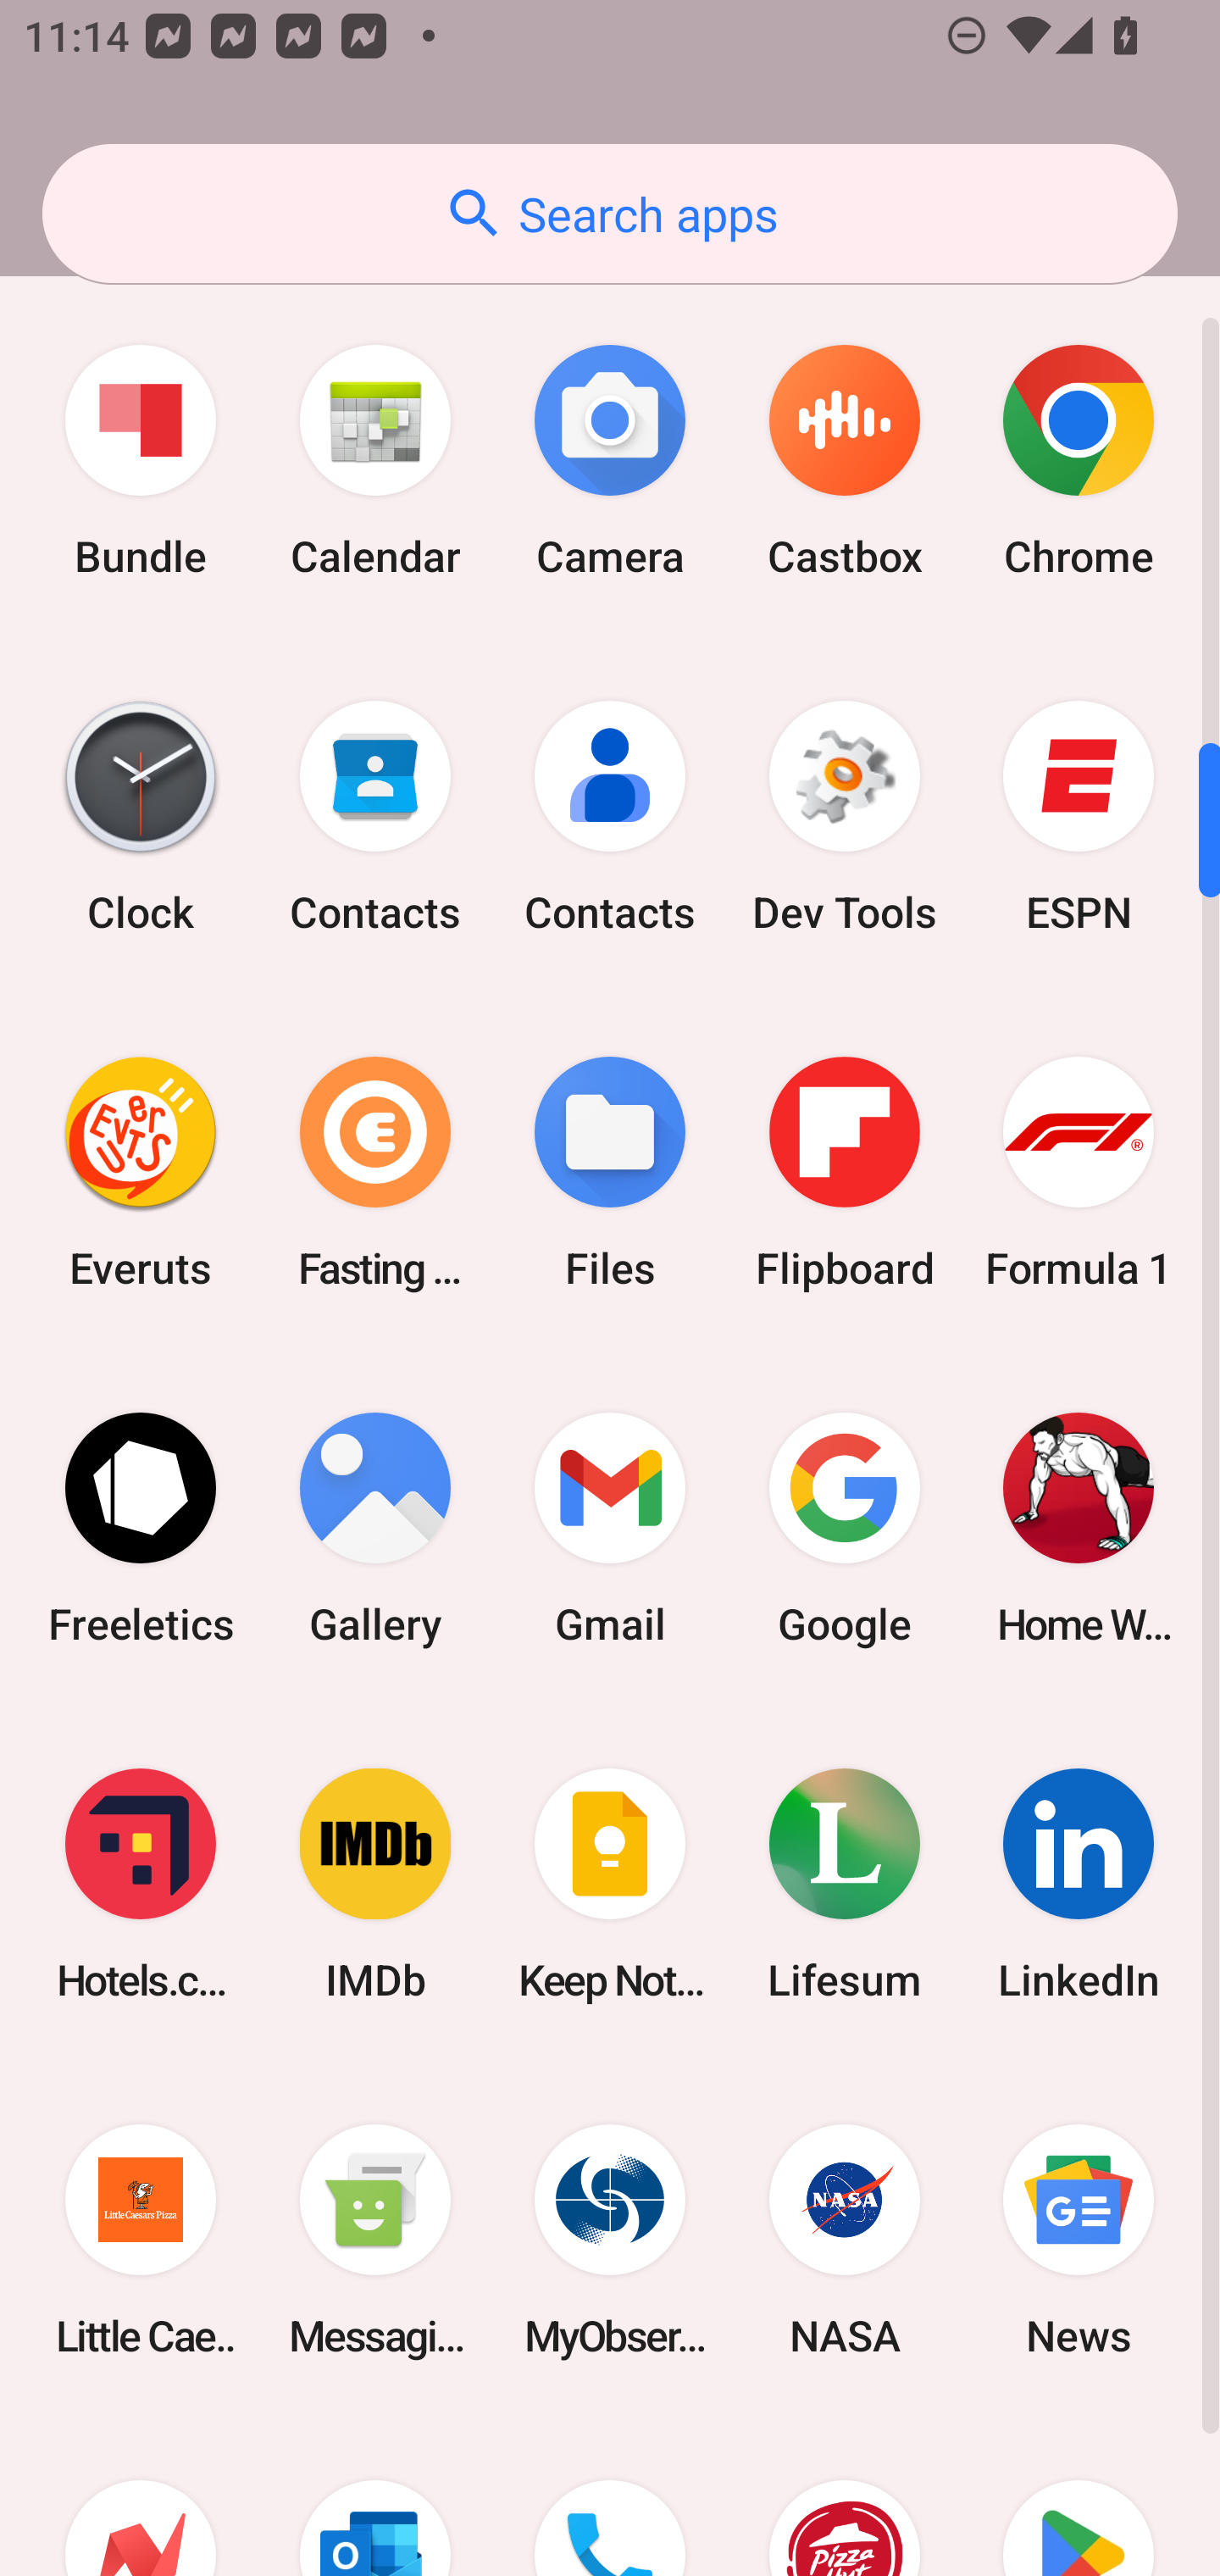  Describe the element at coordinates (375, 1527) in the screenshot. I see `Gallery` at that location.